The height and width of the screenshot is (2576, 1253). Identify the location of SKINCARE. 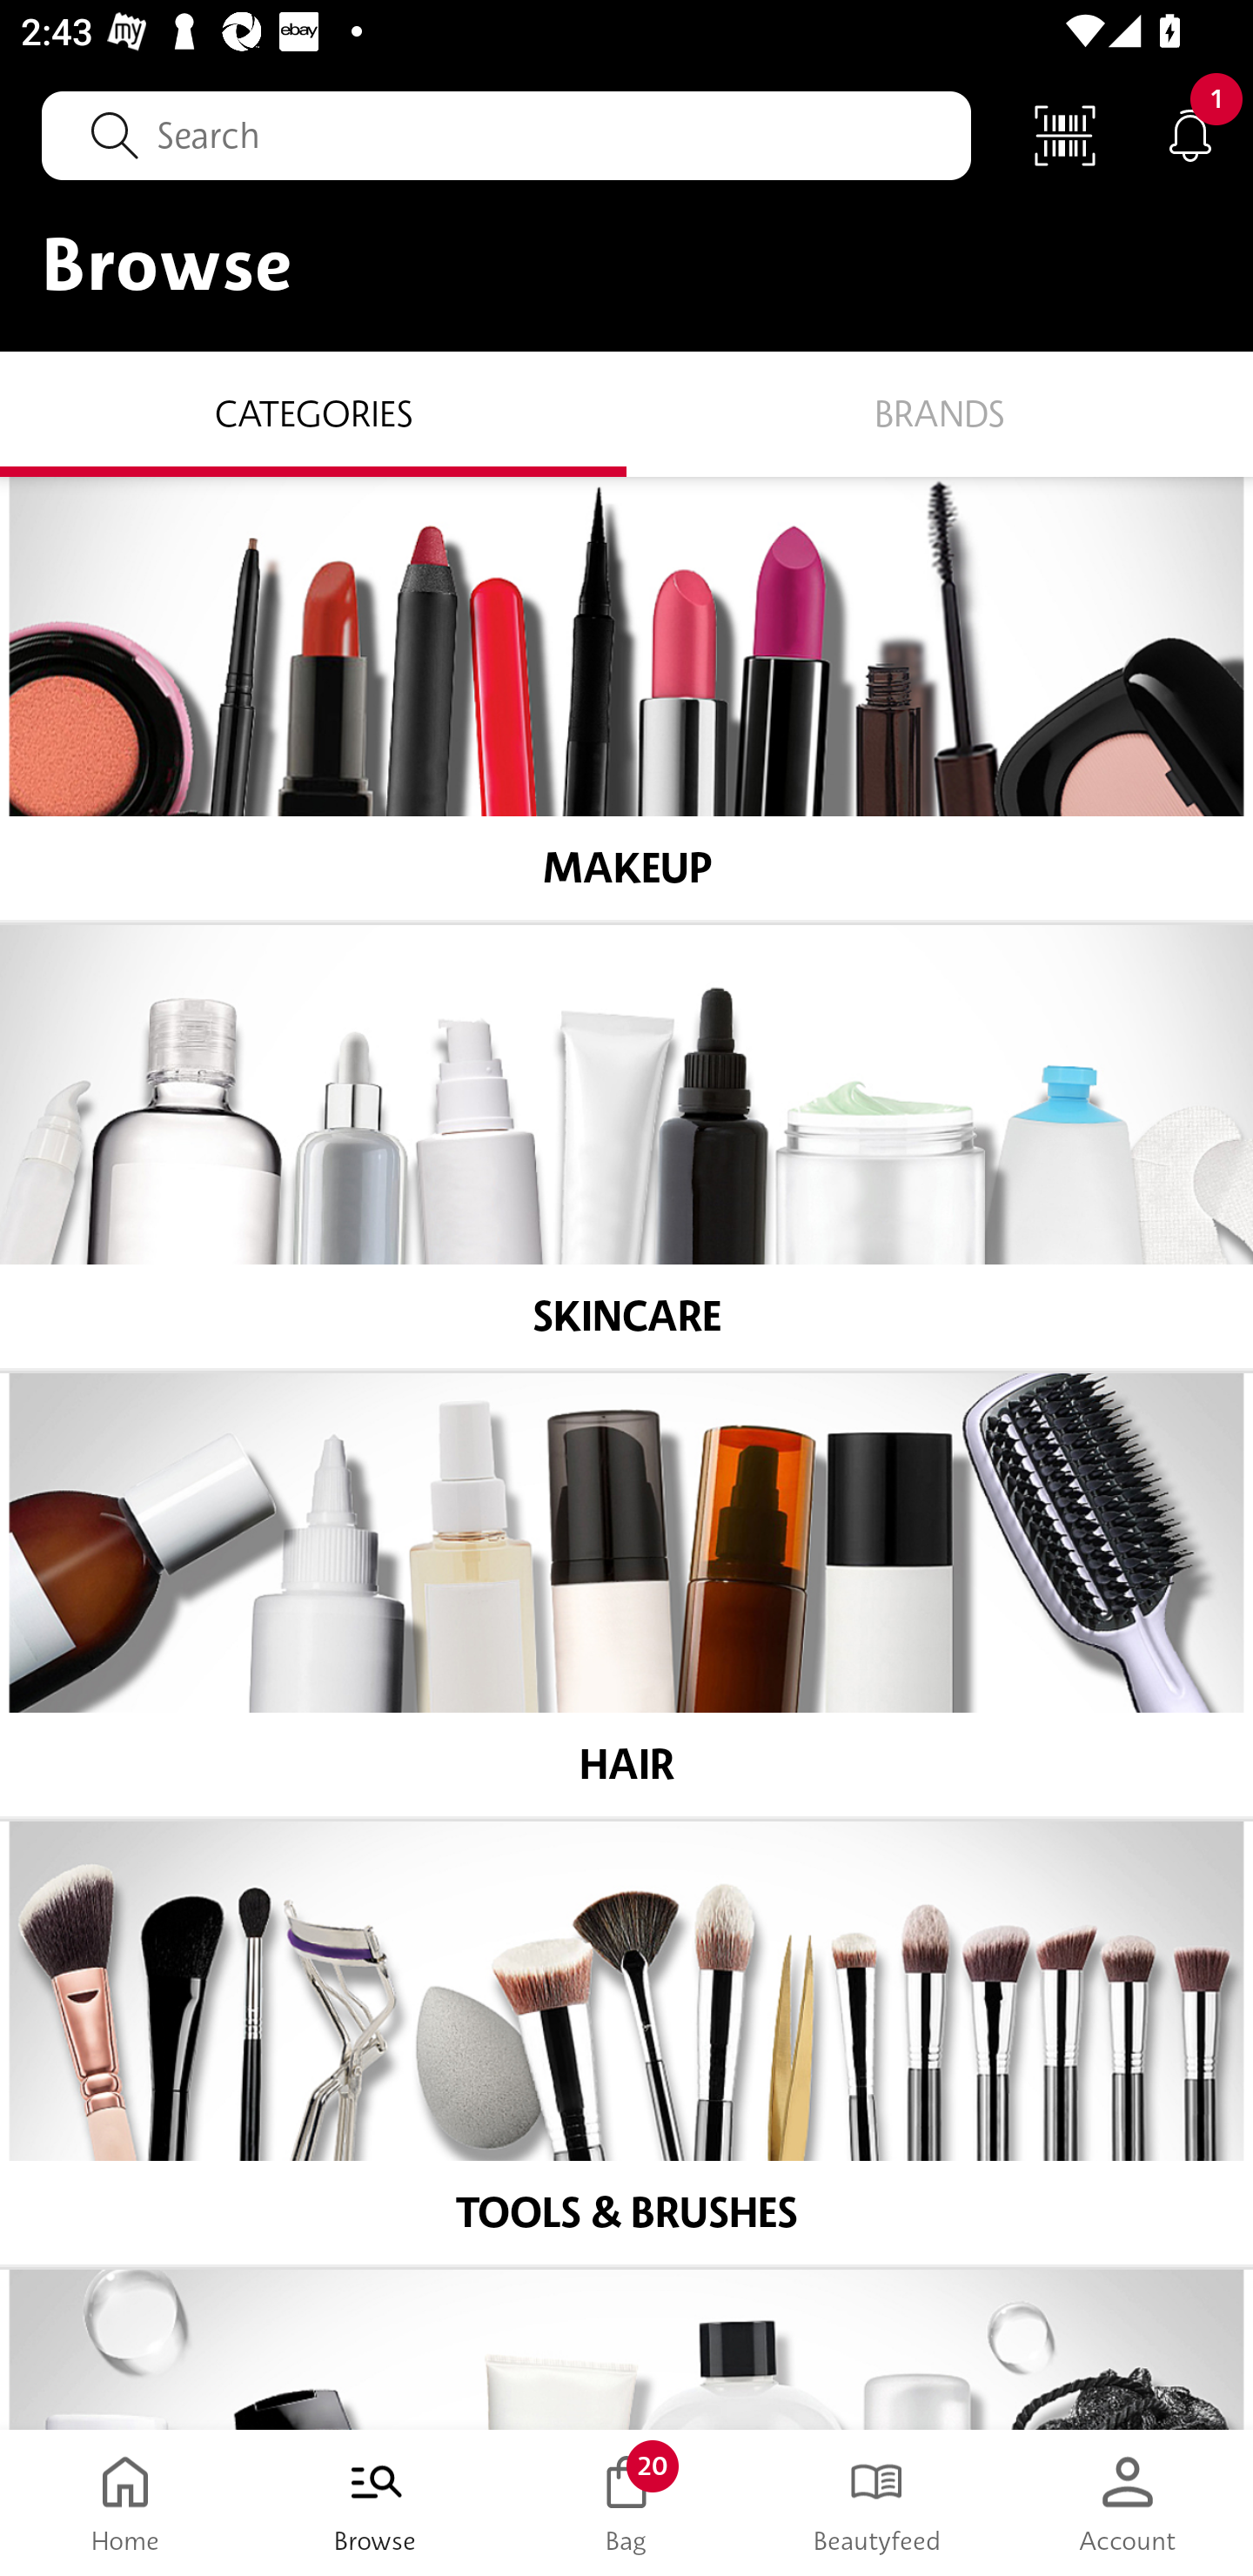
(626, 1147).